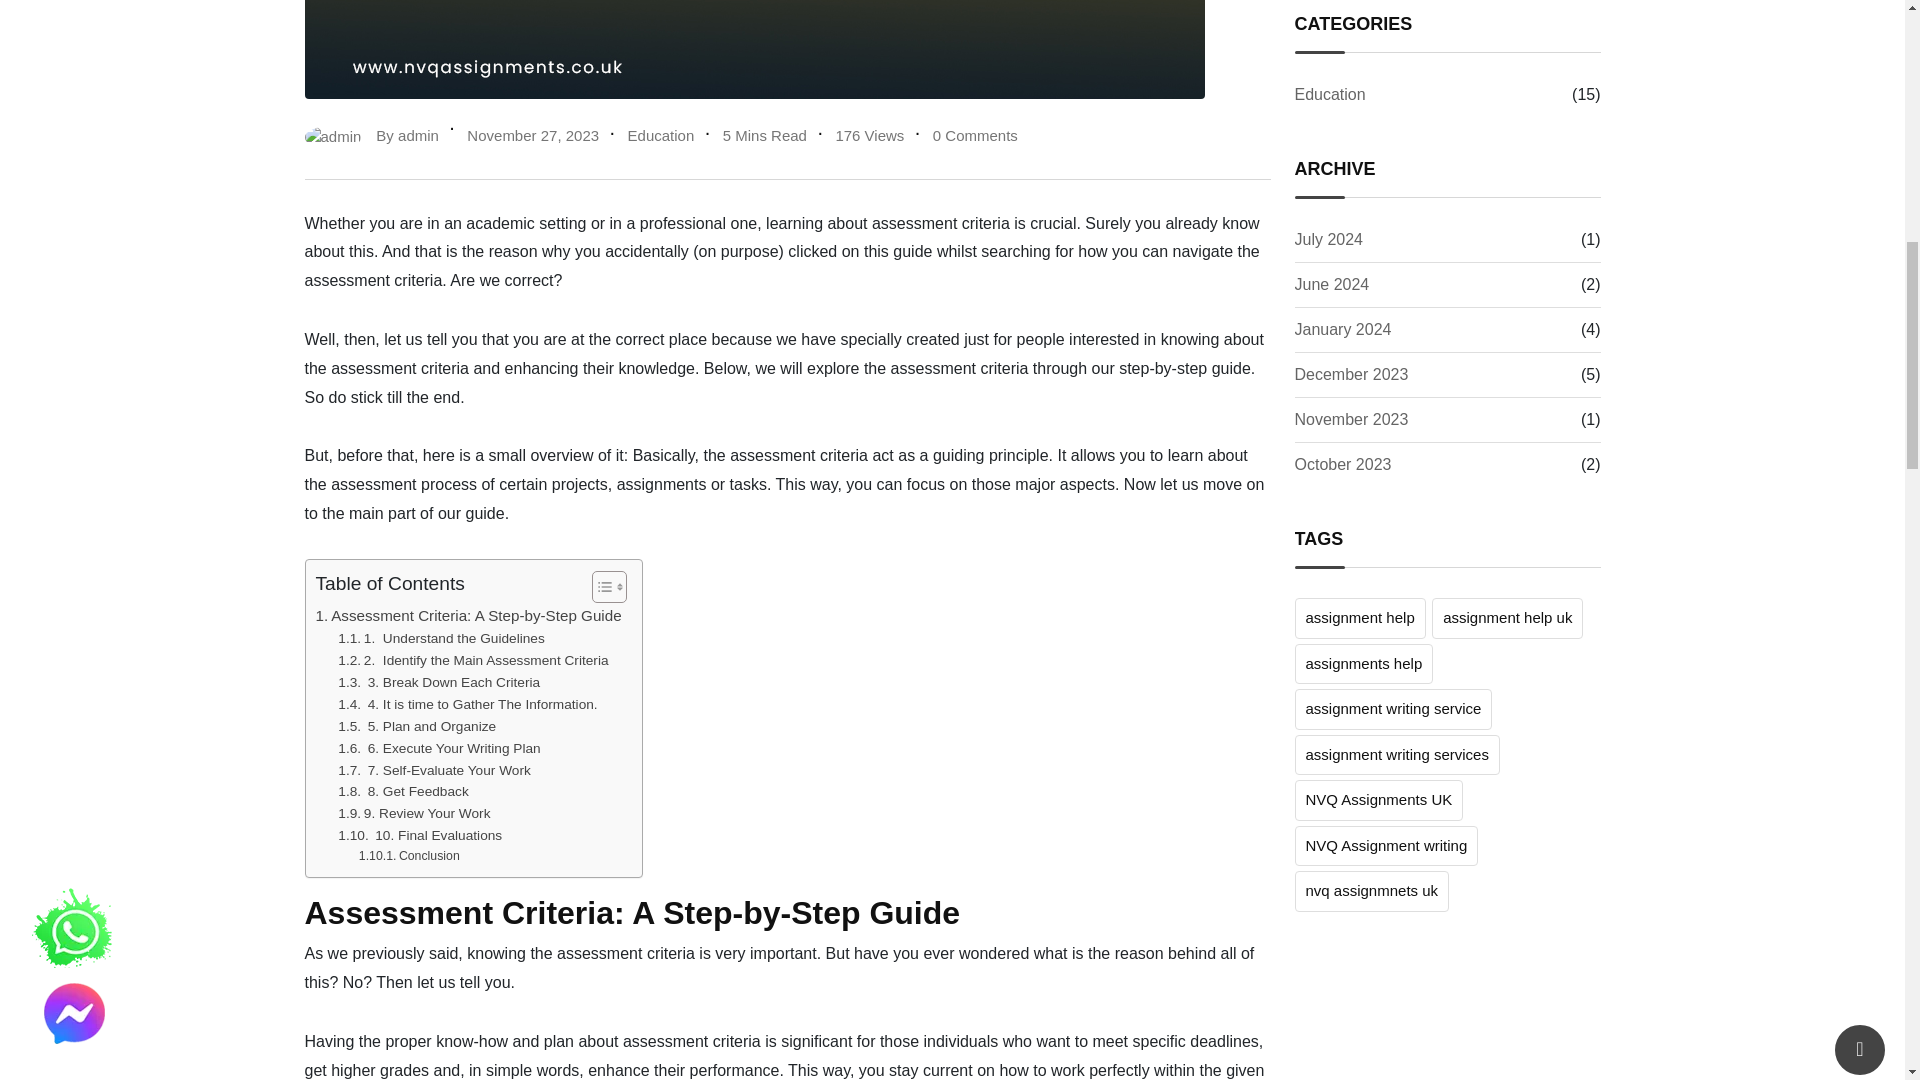 The height and width of the screenshot is (1080, 1920). Describe the element at coordinates (467, 705) in the screenshot. I see ` 4. It is time to Gather The Information.` at that location.